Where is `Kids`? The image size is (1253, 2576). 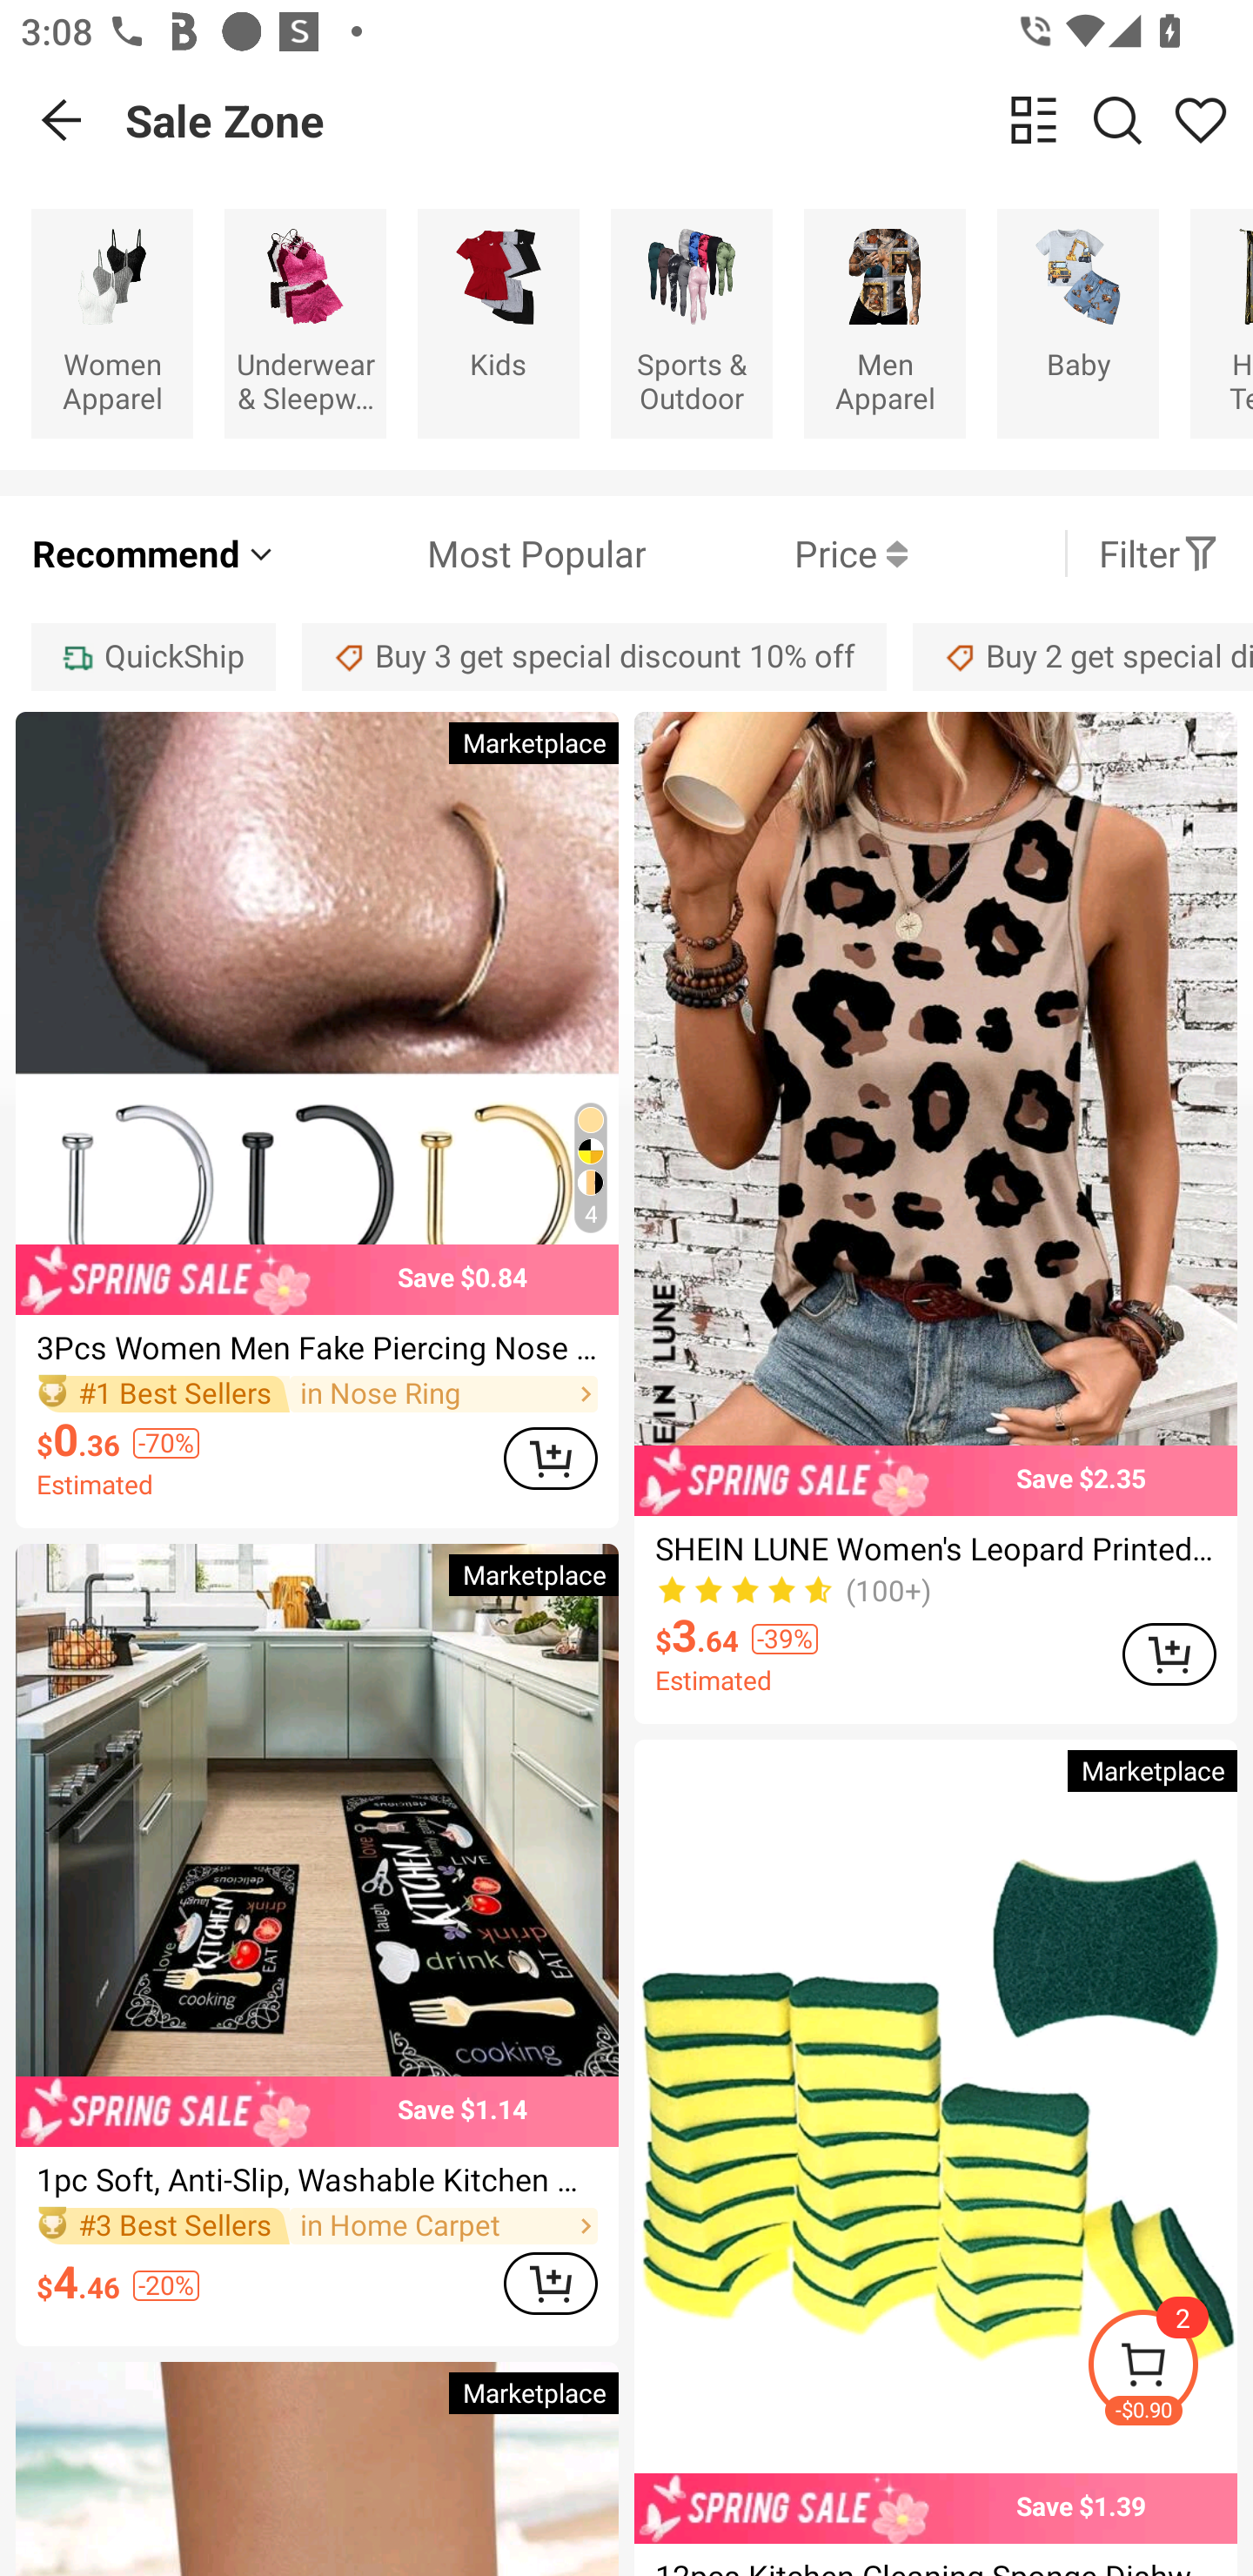
Kids is located at coordinates (498, 323).